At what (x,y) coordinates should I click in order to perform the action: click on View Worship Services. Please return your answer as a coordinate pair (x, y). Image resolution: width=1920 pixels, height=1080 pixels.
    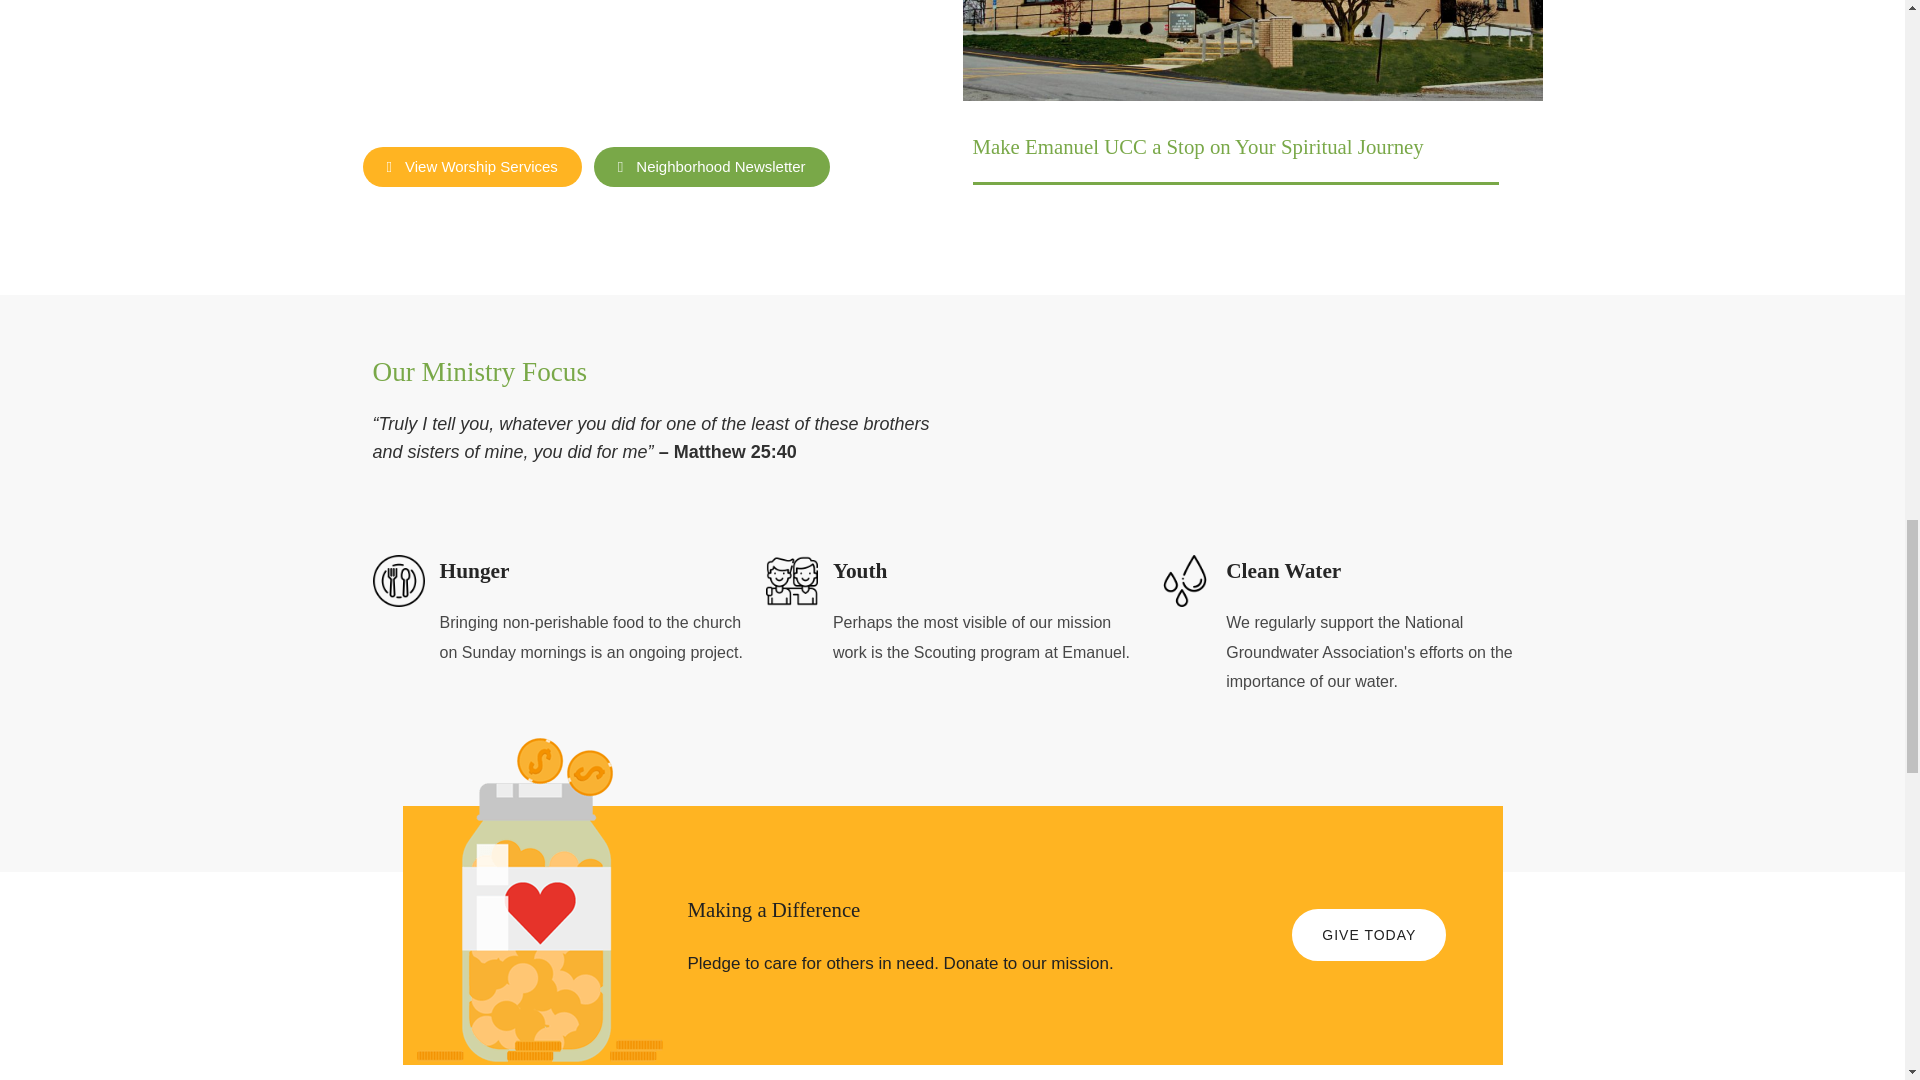
    Looking at the image, I should click on (472, 166).